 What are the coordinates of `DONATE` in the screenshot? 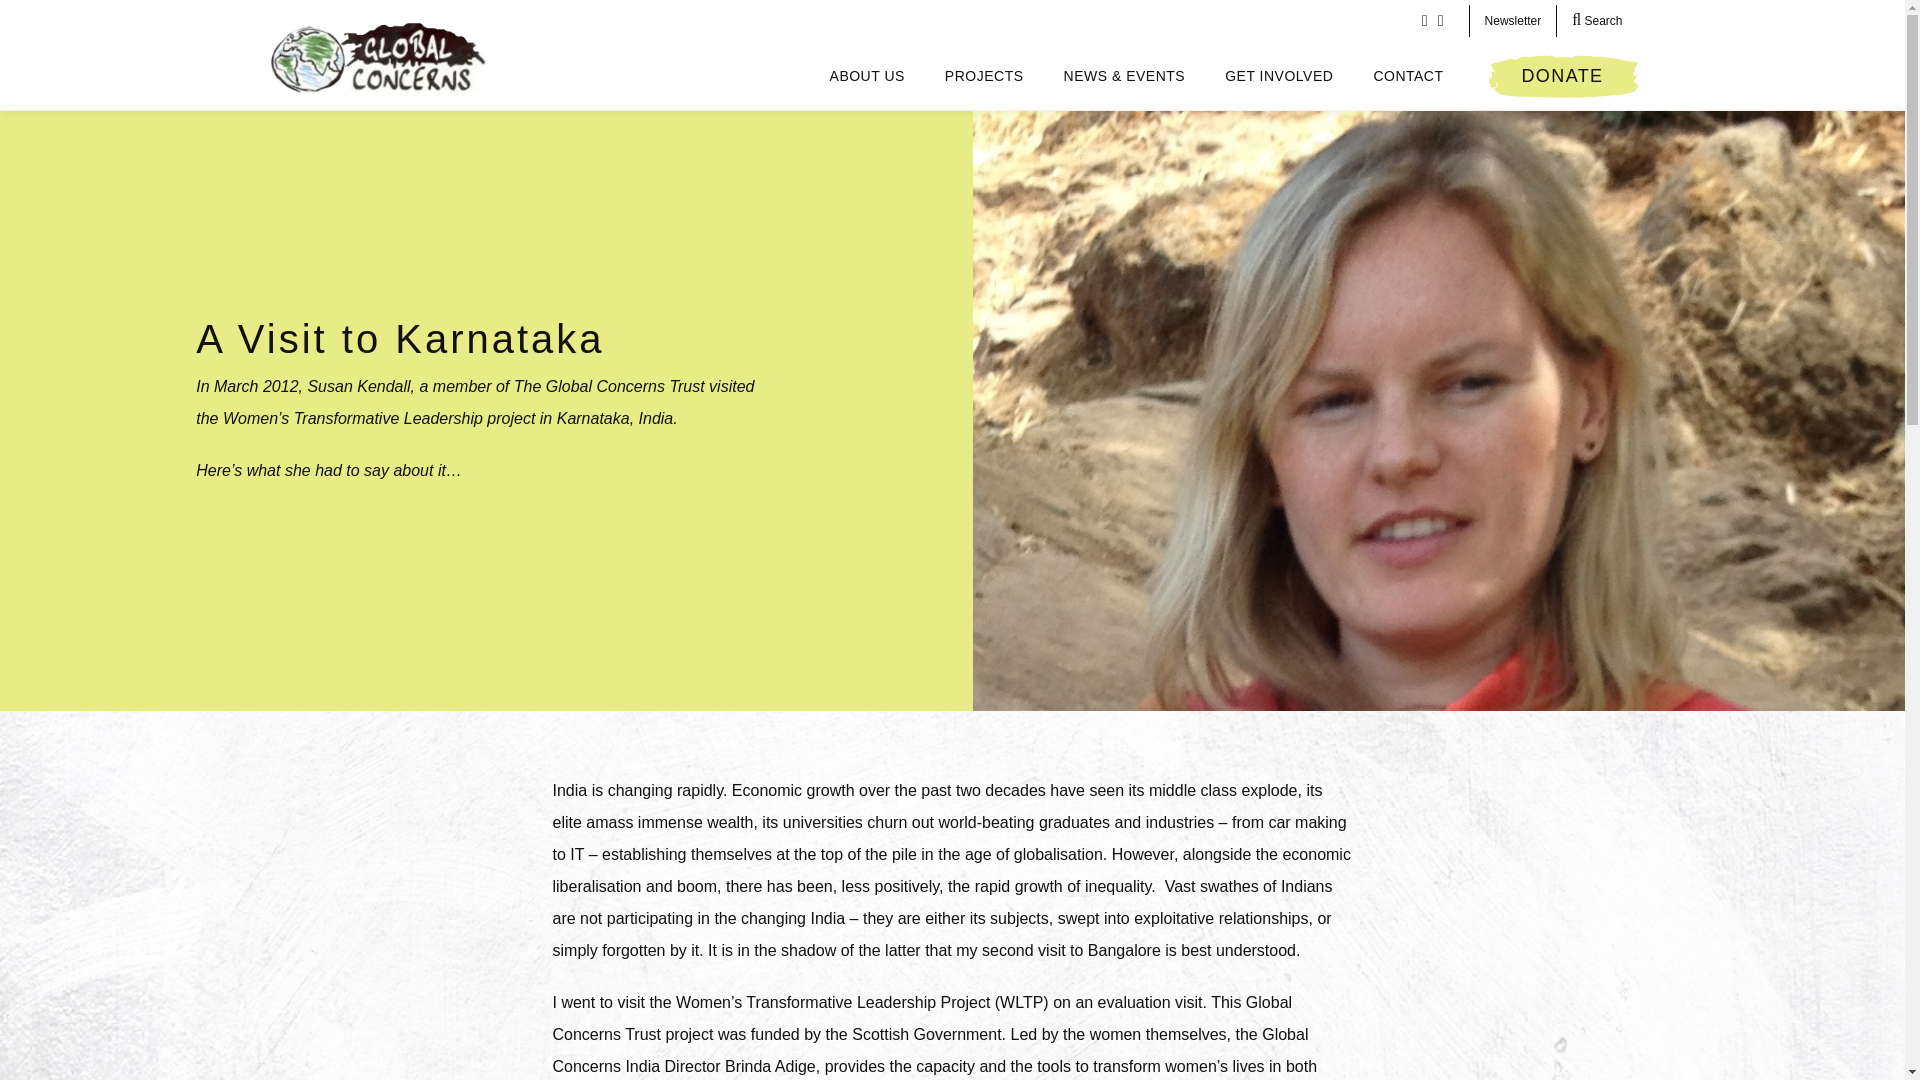 It's located at (1562, 76).